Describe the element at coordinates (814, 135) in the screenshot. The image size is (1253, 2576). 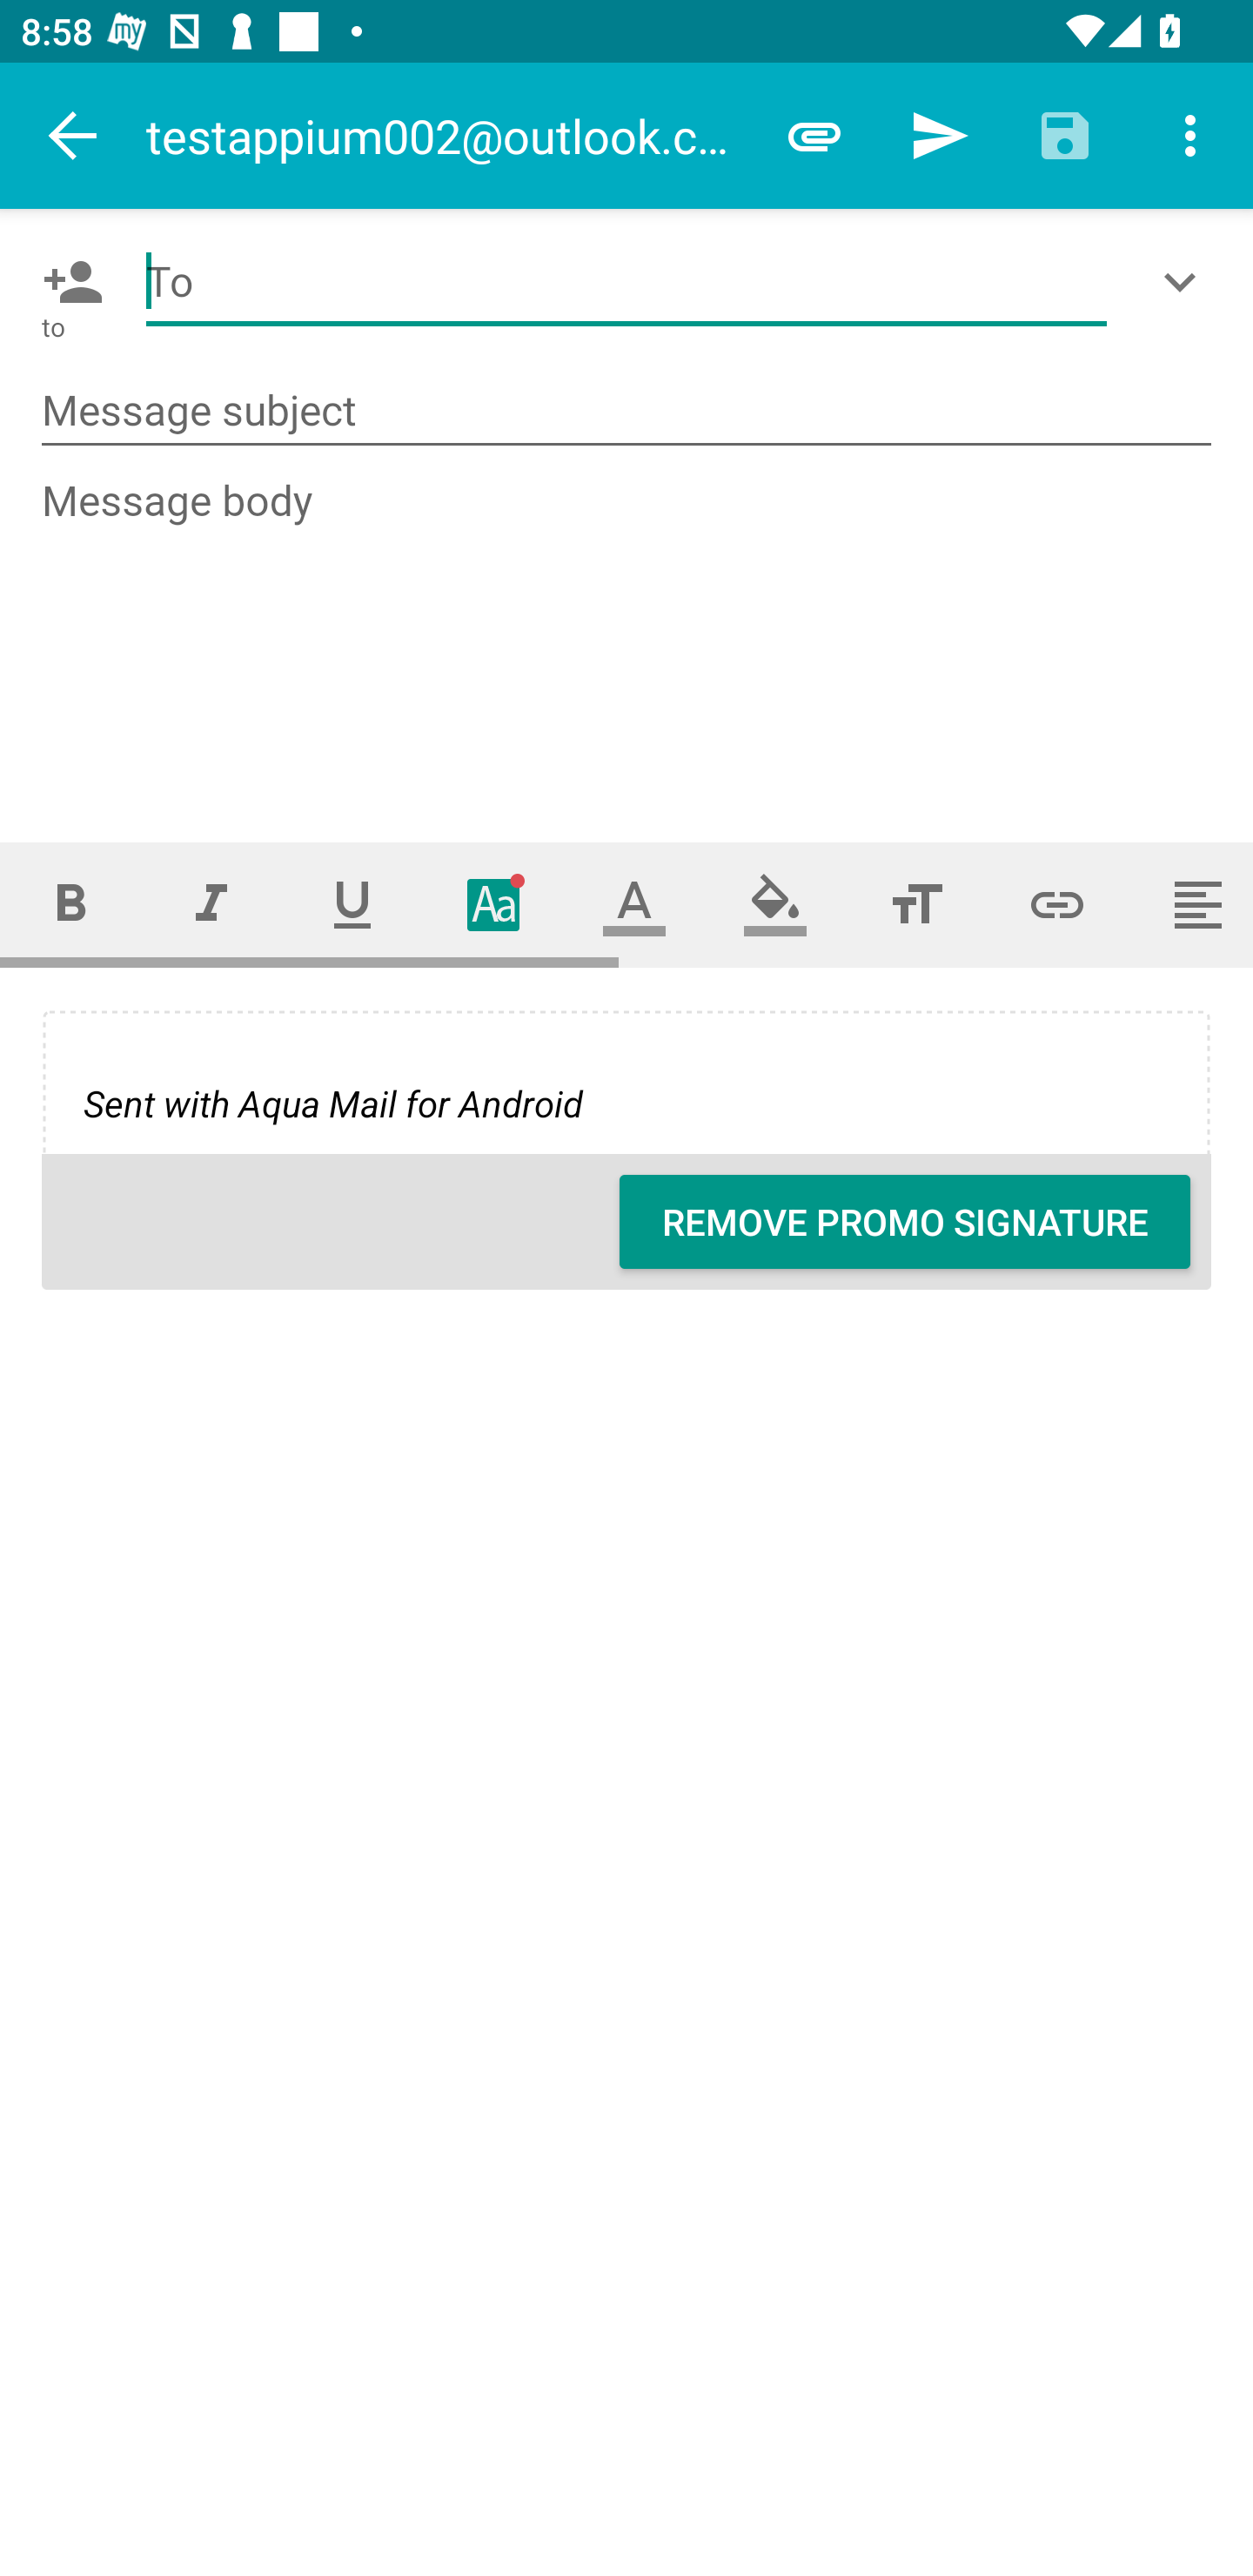
I see `Attach` at that location.